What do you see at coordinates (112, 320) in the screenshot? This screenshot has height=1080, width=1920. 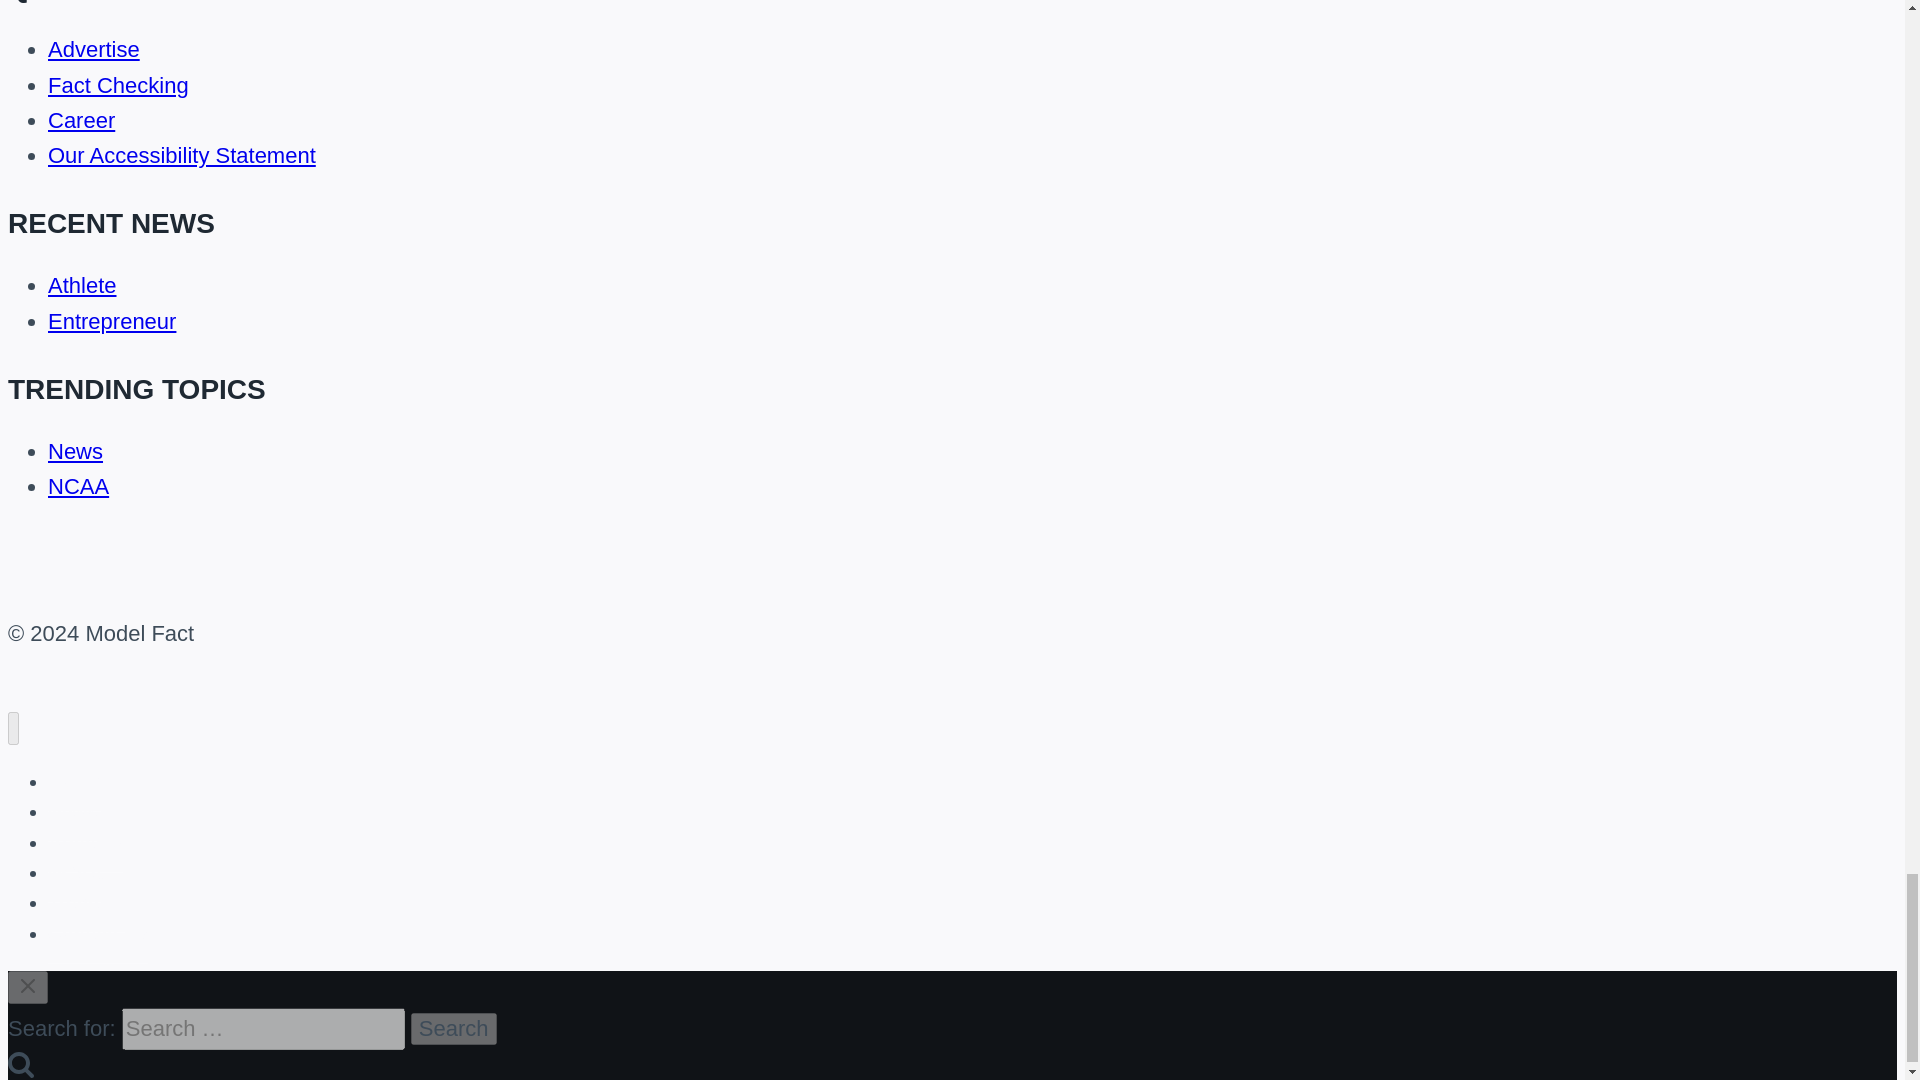 I see `Entrepreneur` at bounding box center [112, 320].